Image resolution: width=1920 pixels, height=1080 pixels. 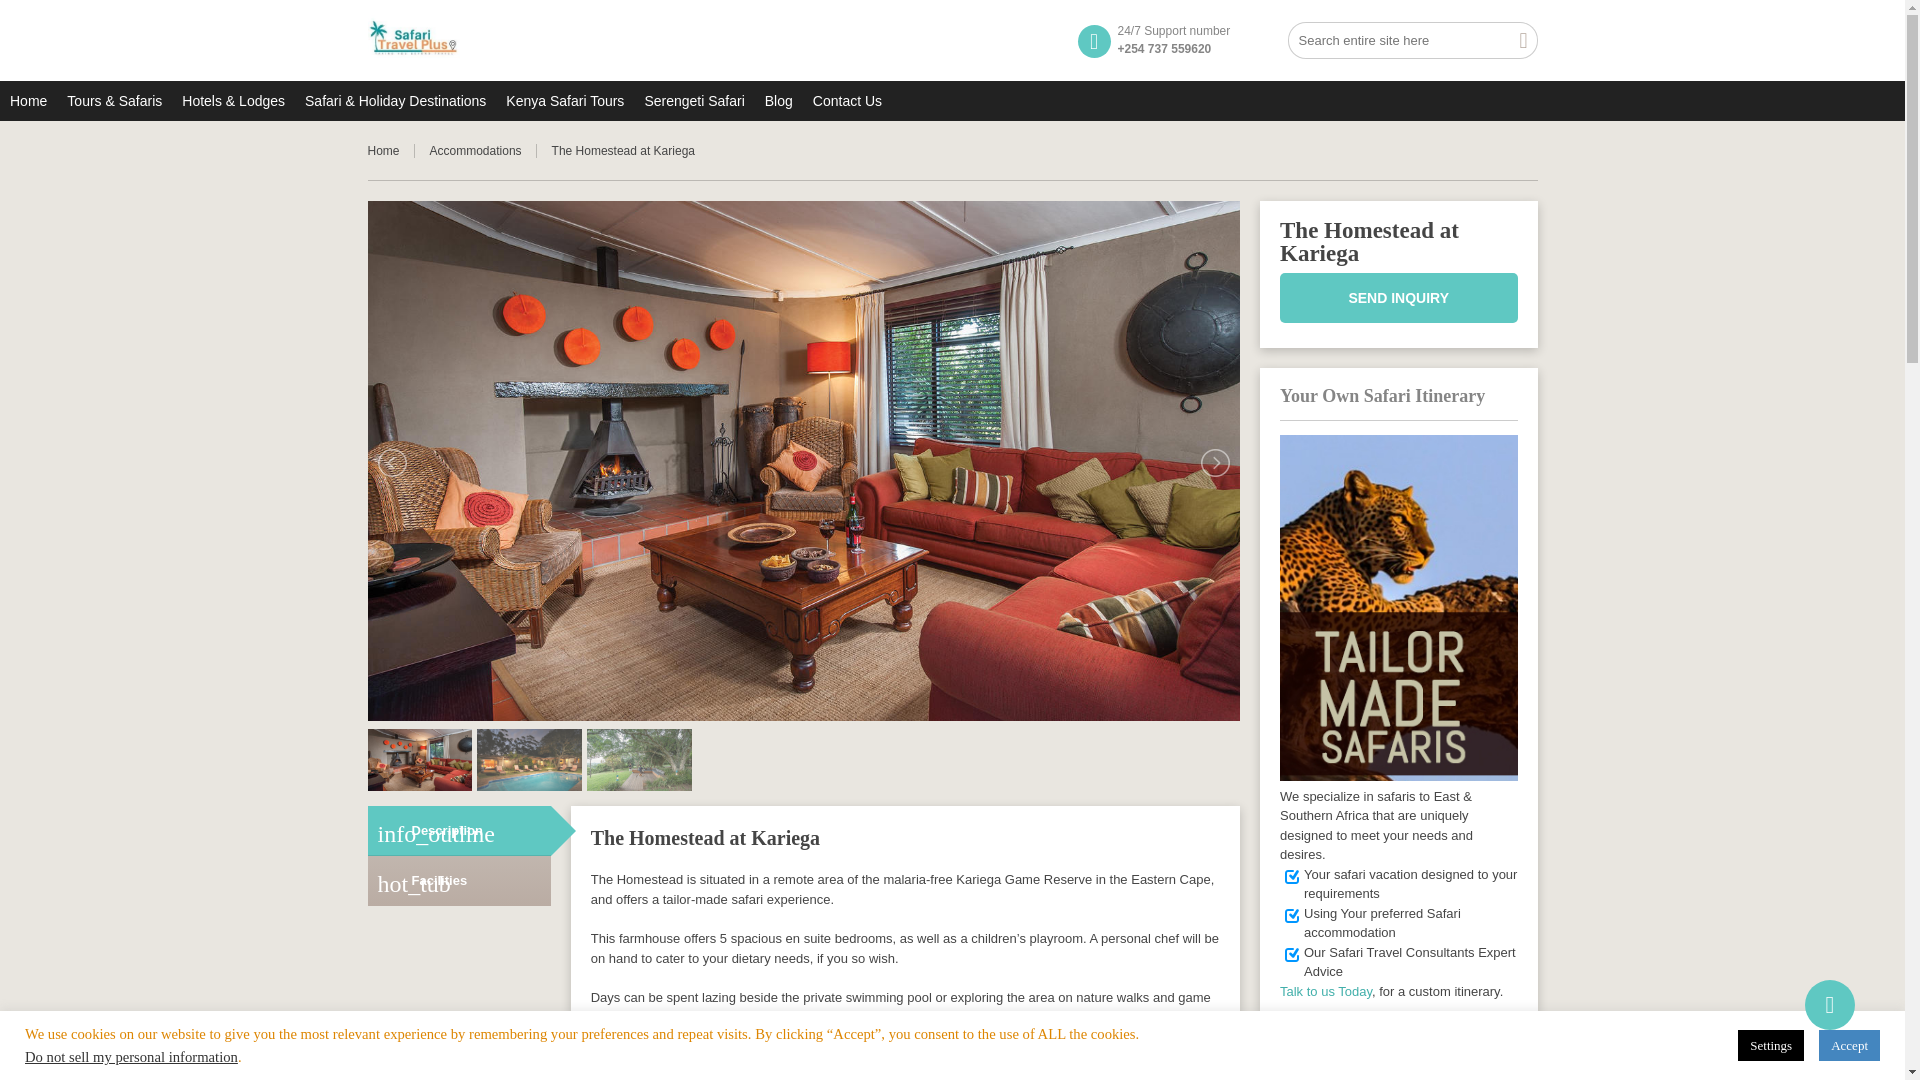 I want to click on Talk to us Today, so click(x=1326, y=991).